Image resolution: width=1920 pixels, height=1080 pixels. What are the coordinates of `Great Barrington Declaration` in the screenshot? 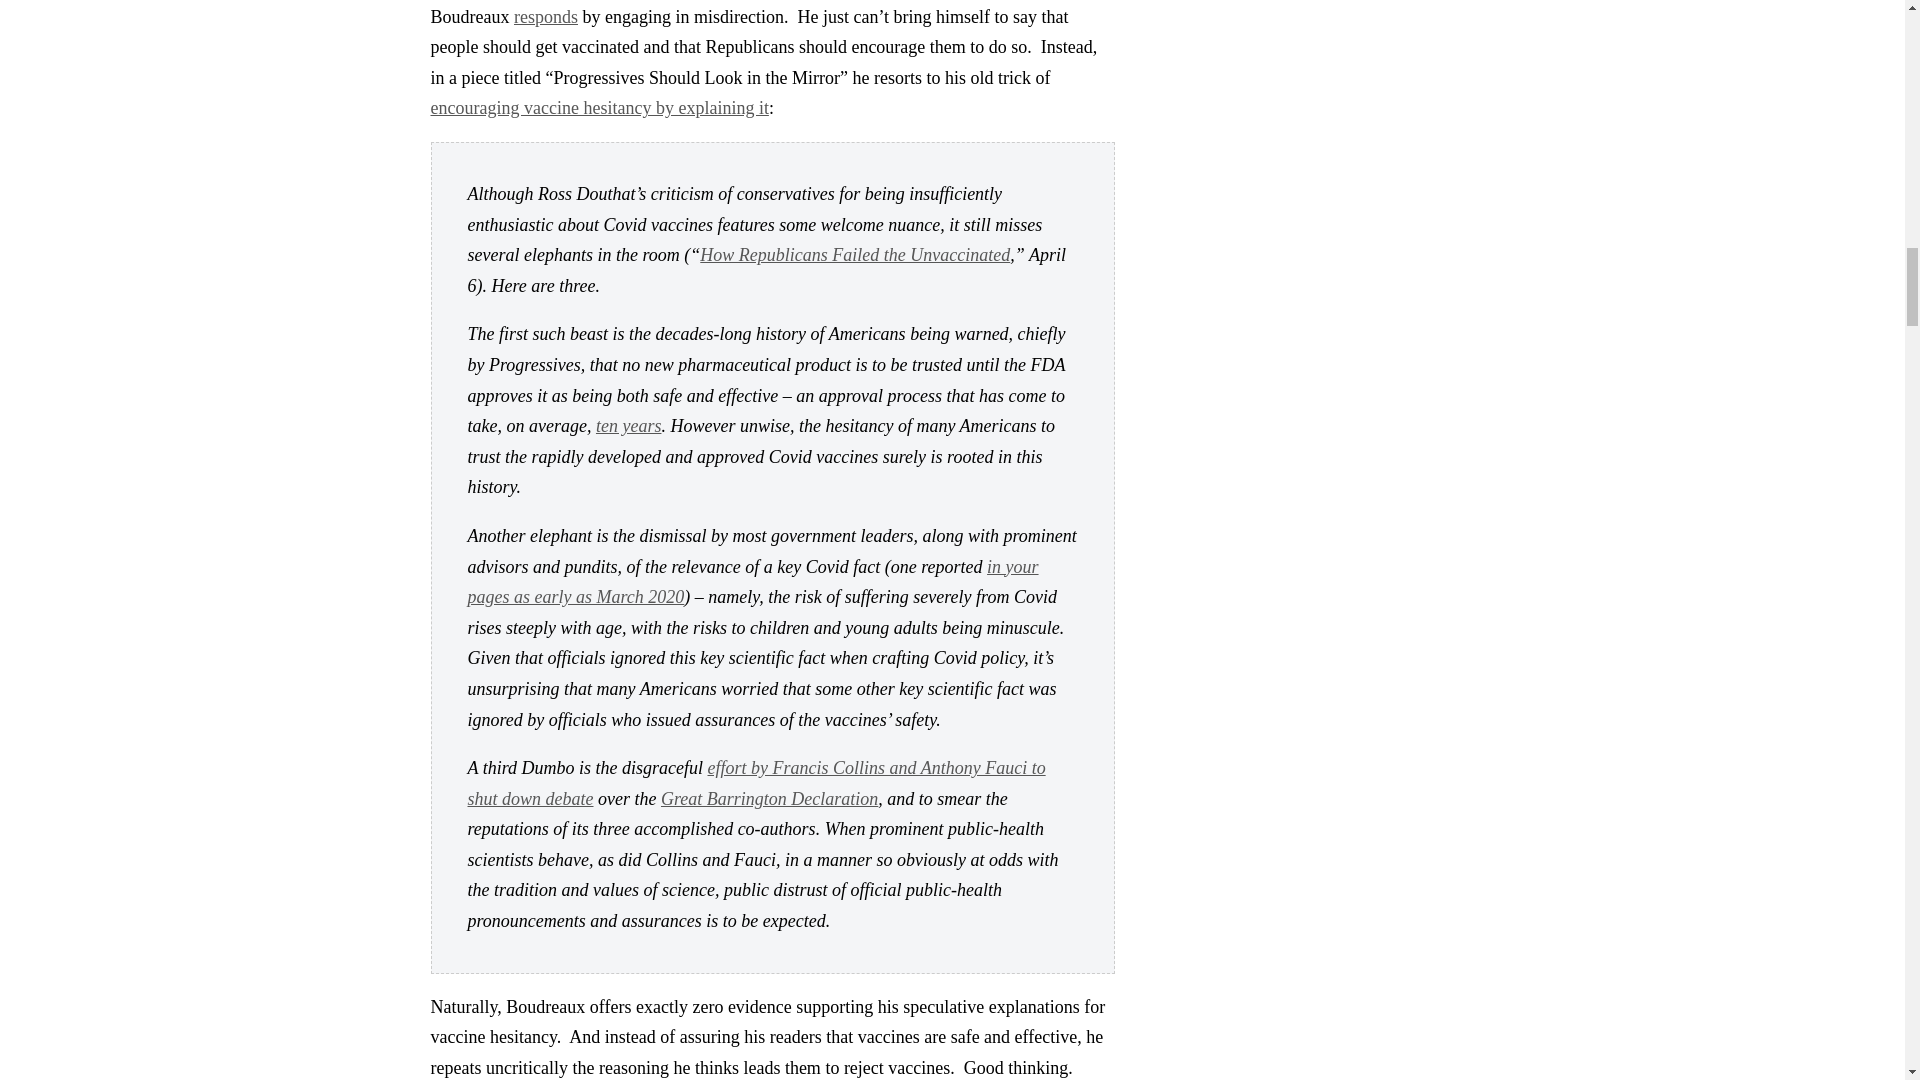 It's located at (768, 798).